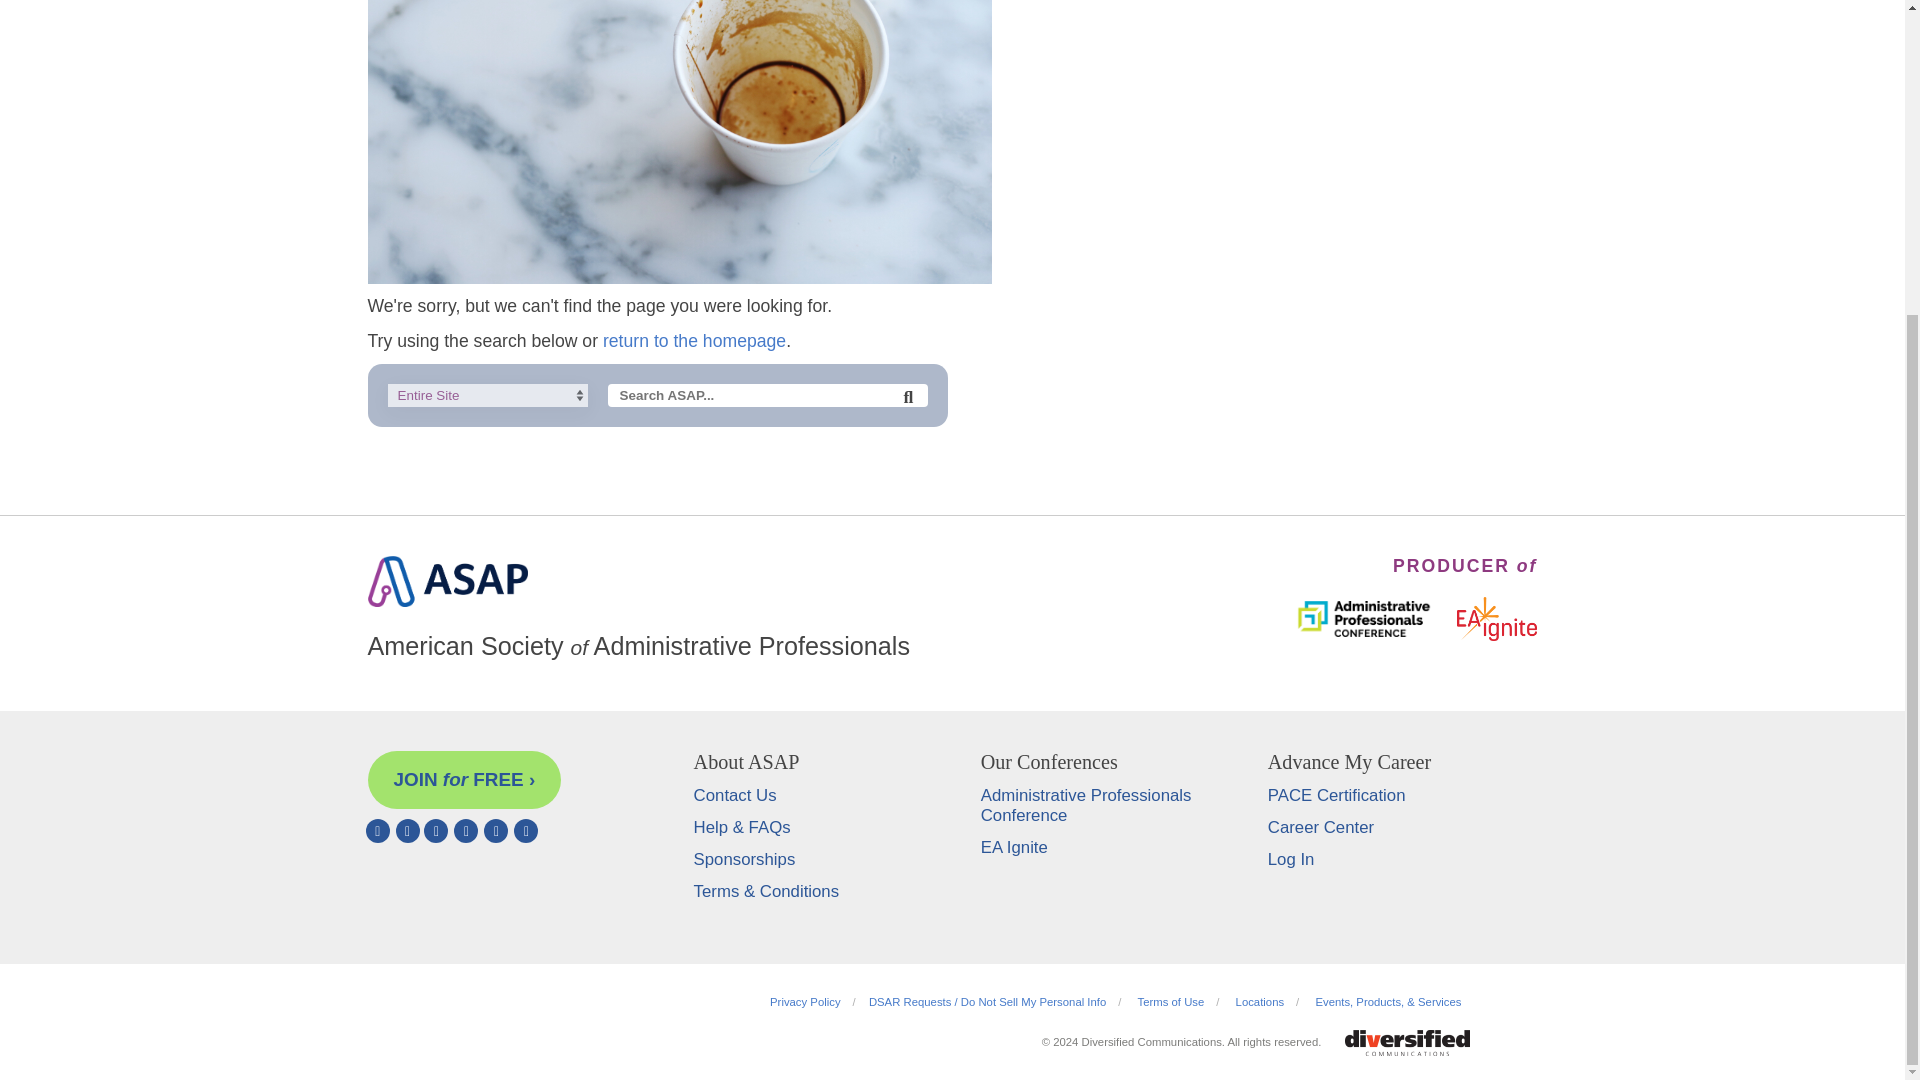  Describe the element at coordinates (1364, 616) in the screenshot. I see `APC` at that location.